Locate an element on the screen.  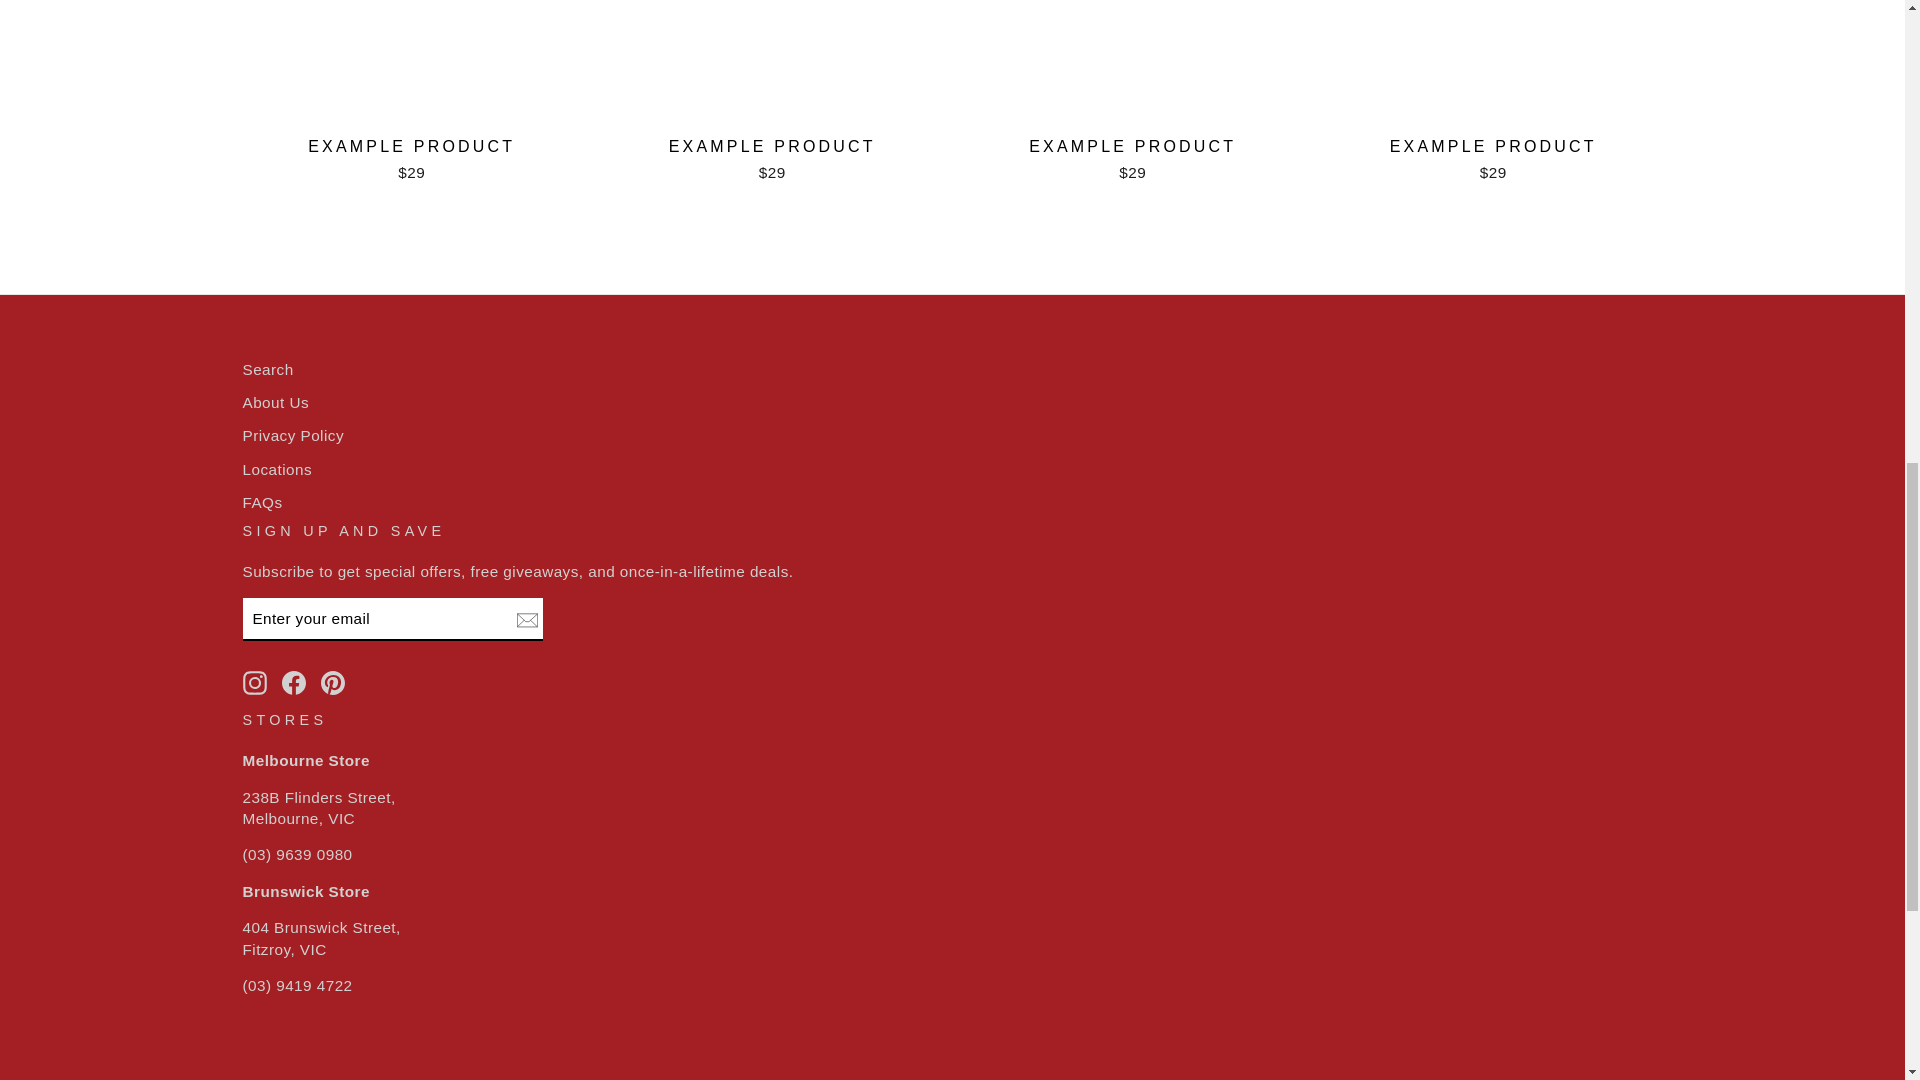
OTC Vintage  on Pinterest is located at coordinates (332, 682).